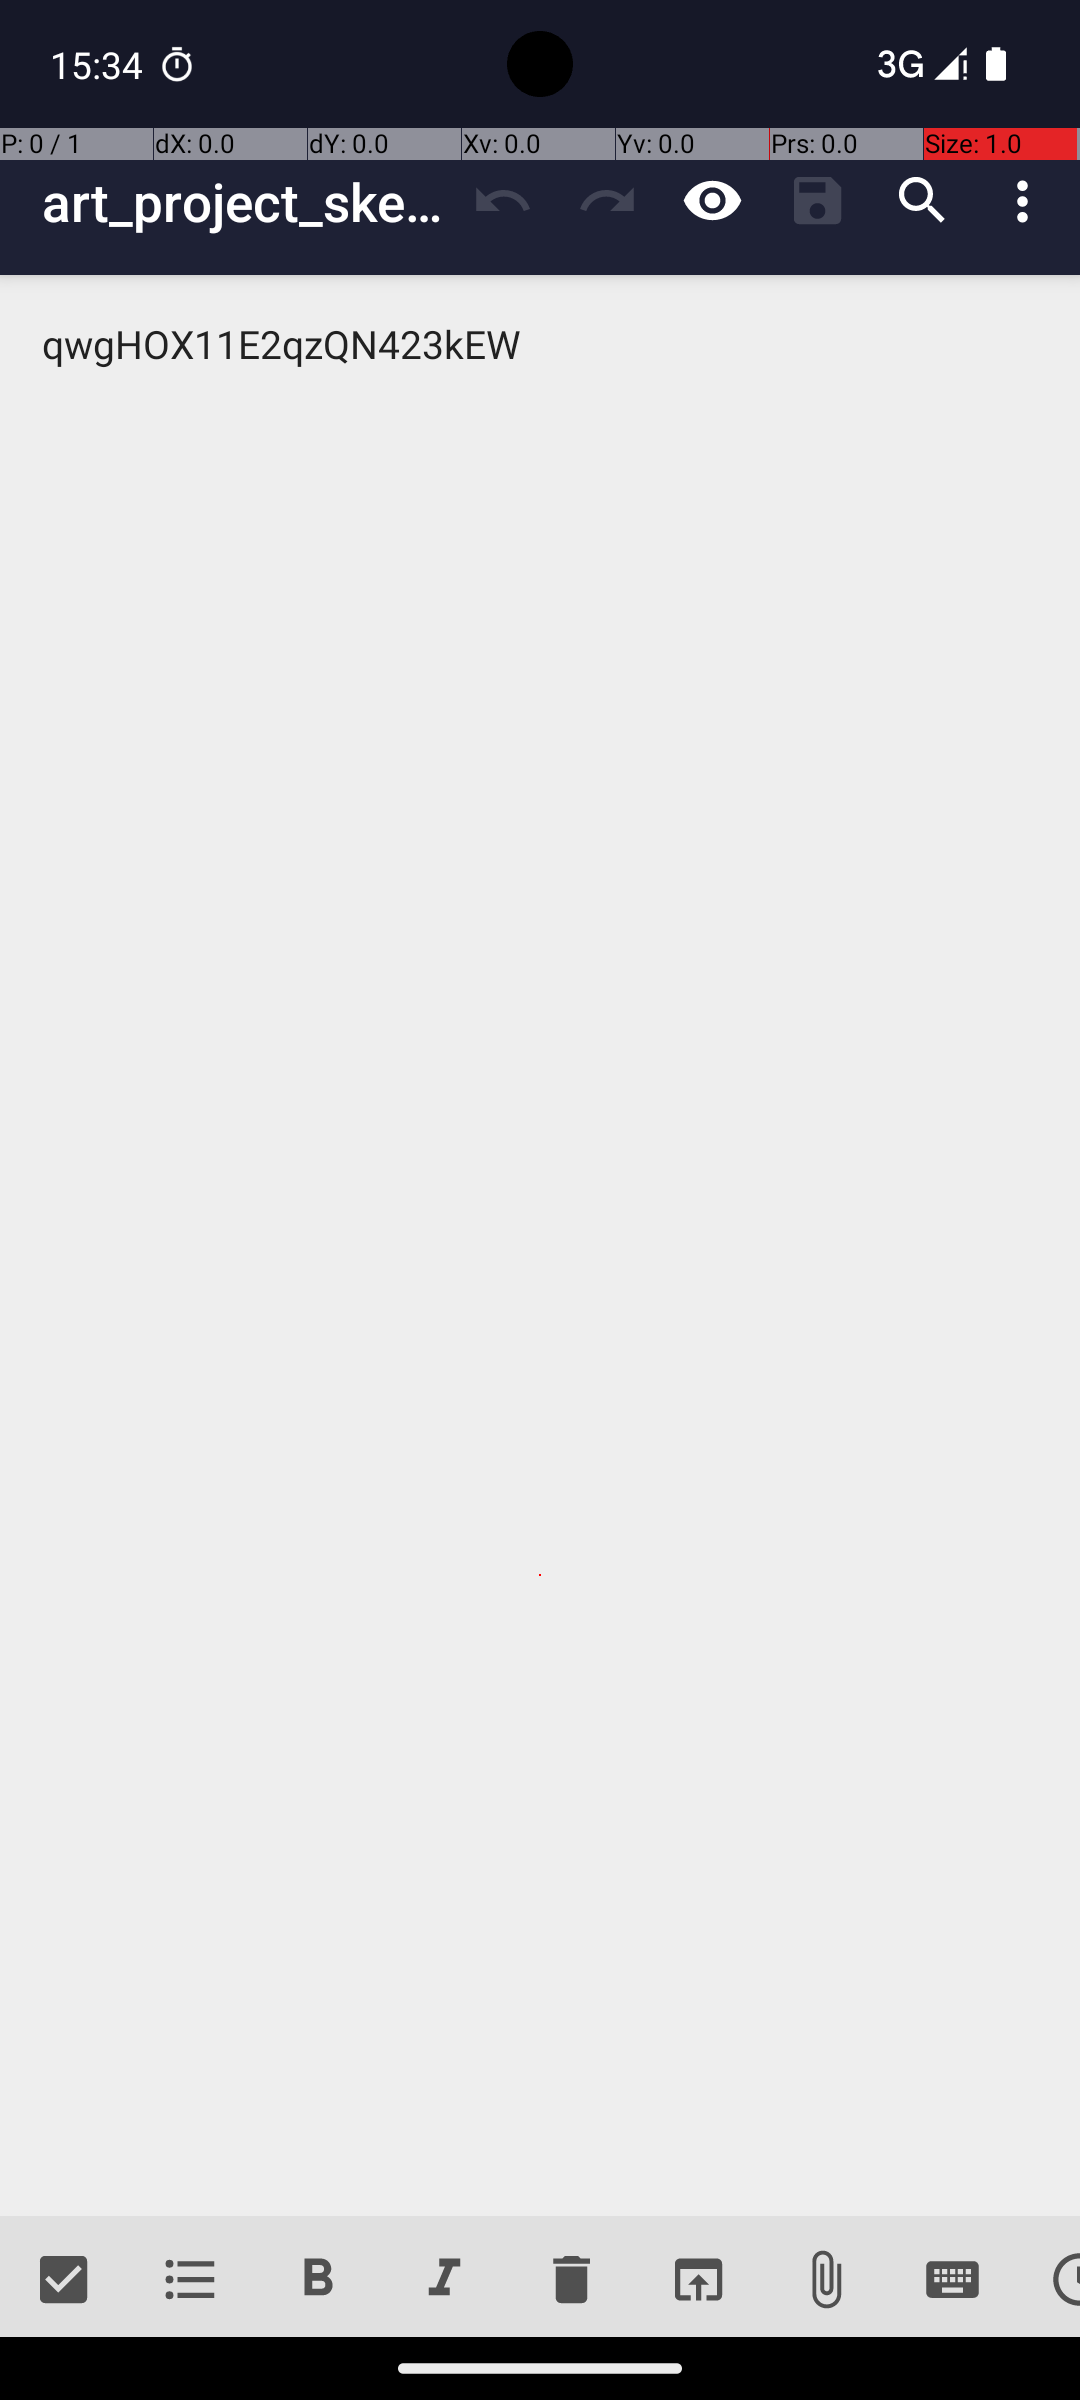 The height and width of the screenshot is (2400, 1080). What do you see at coordinates (540, 1246) in the screenshot?
I see `qwgHOX11E2qzQN423kEW
` at bounding box center [540, 1246].